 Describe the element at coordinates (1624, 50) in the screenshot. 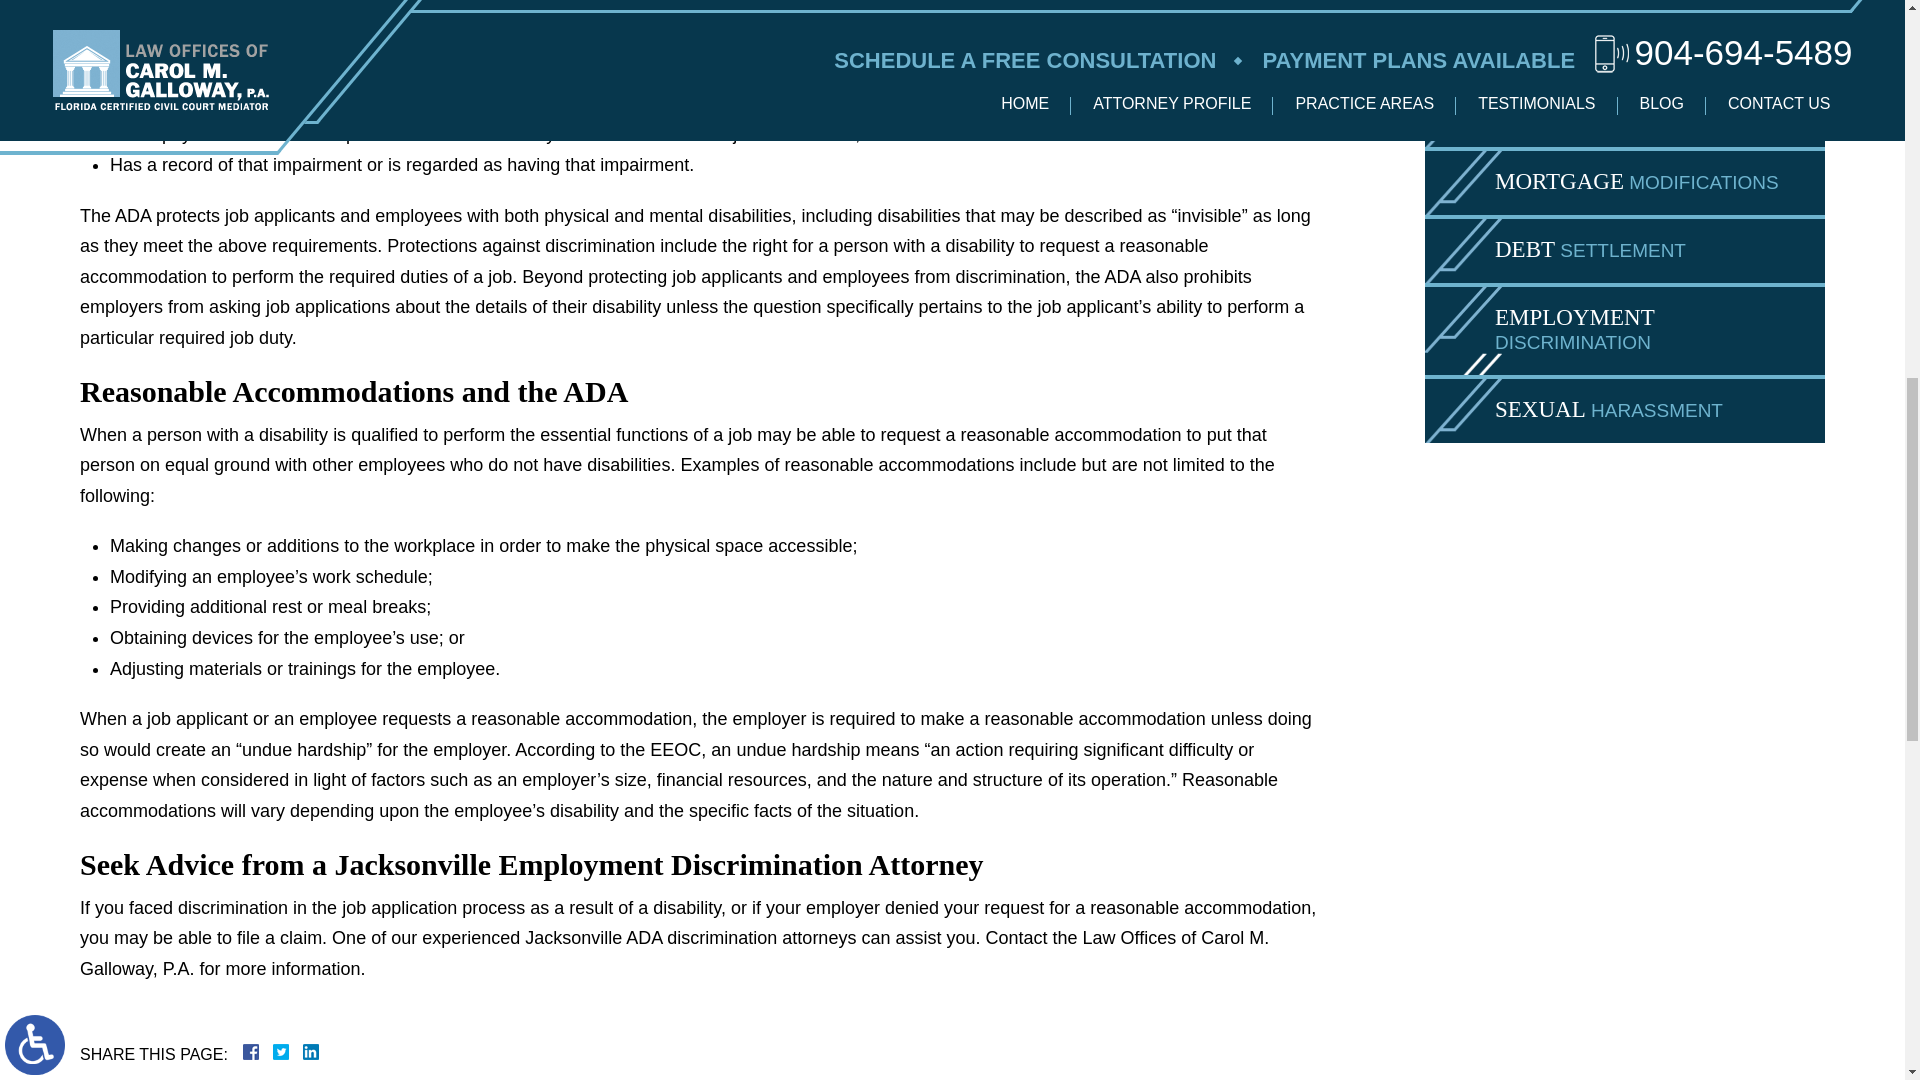

I see `MEDICAL DEBT` at that location.